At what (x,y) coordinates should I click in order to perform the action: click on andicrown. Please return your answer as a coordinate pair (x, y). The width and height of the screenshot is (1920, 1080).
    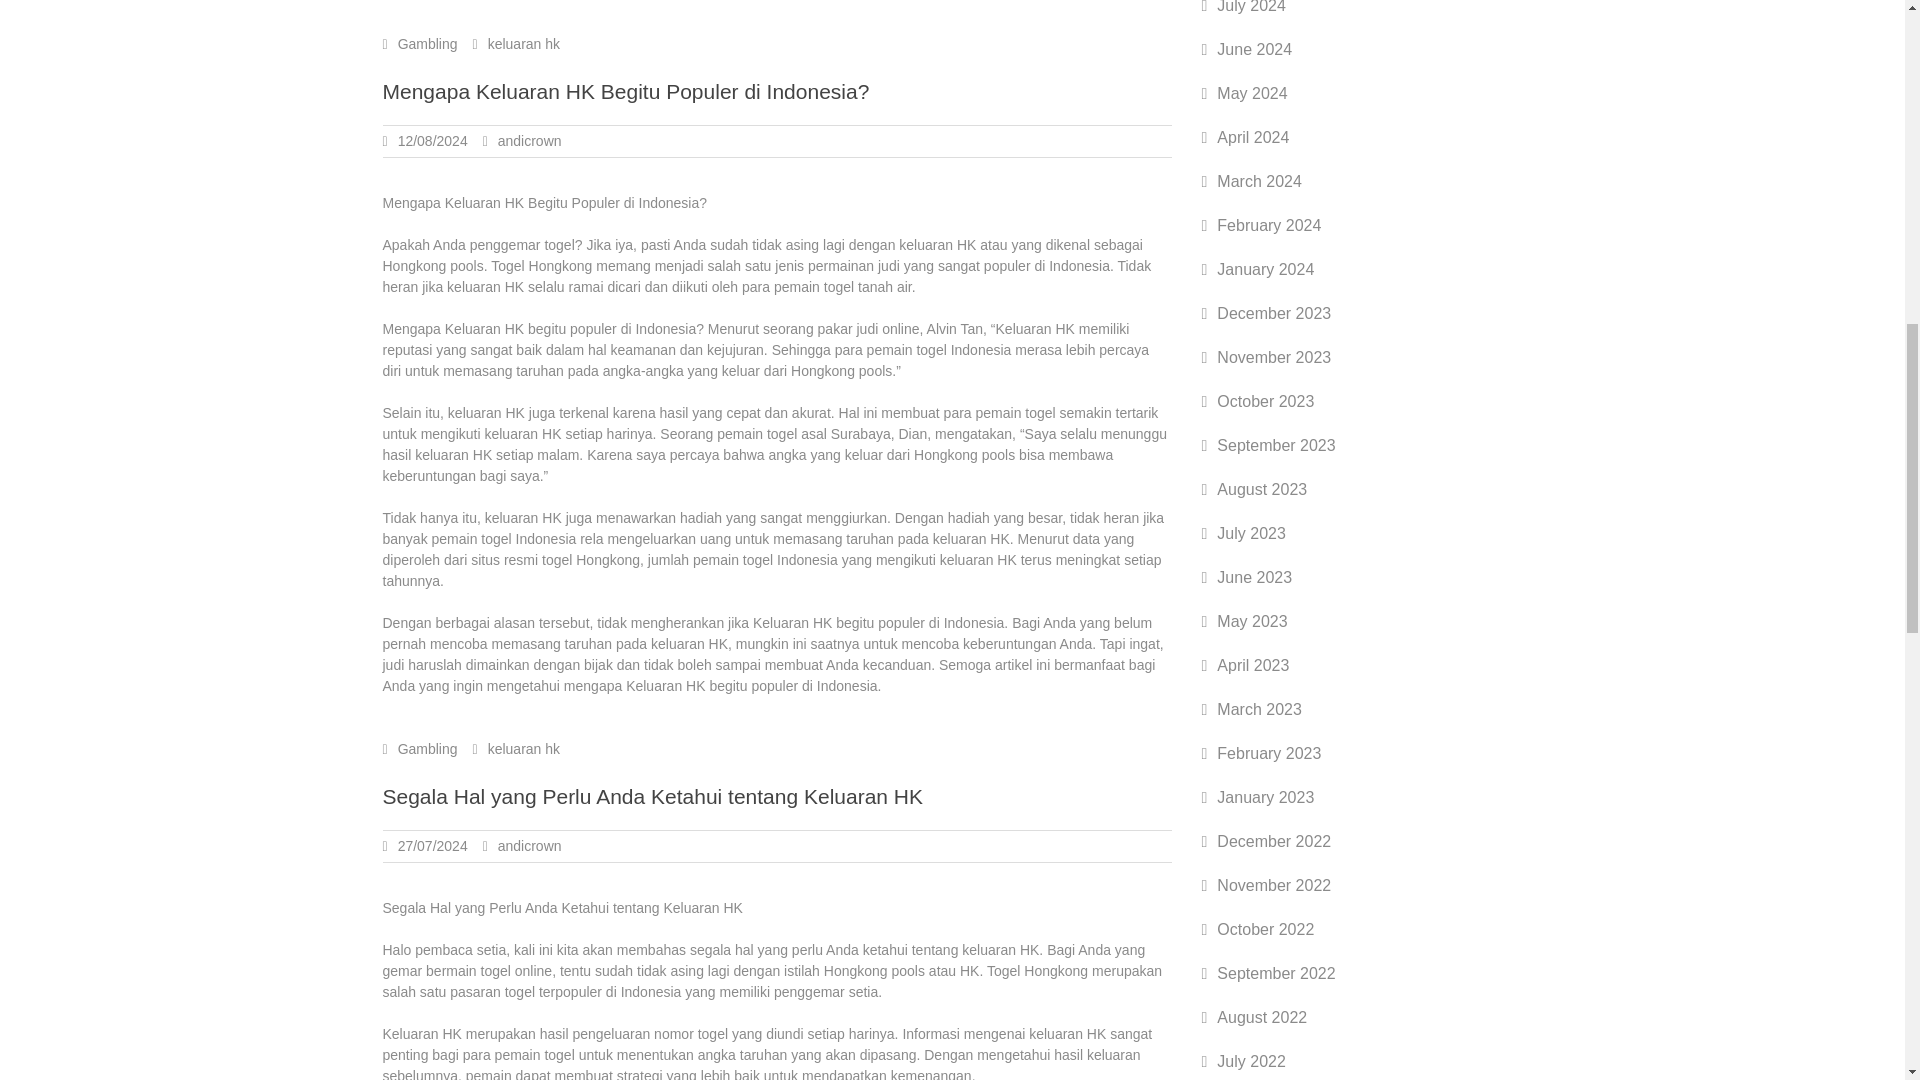
    Looking at the image, I should click on (530, 140).